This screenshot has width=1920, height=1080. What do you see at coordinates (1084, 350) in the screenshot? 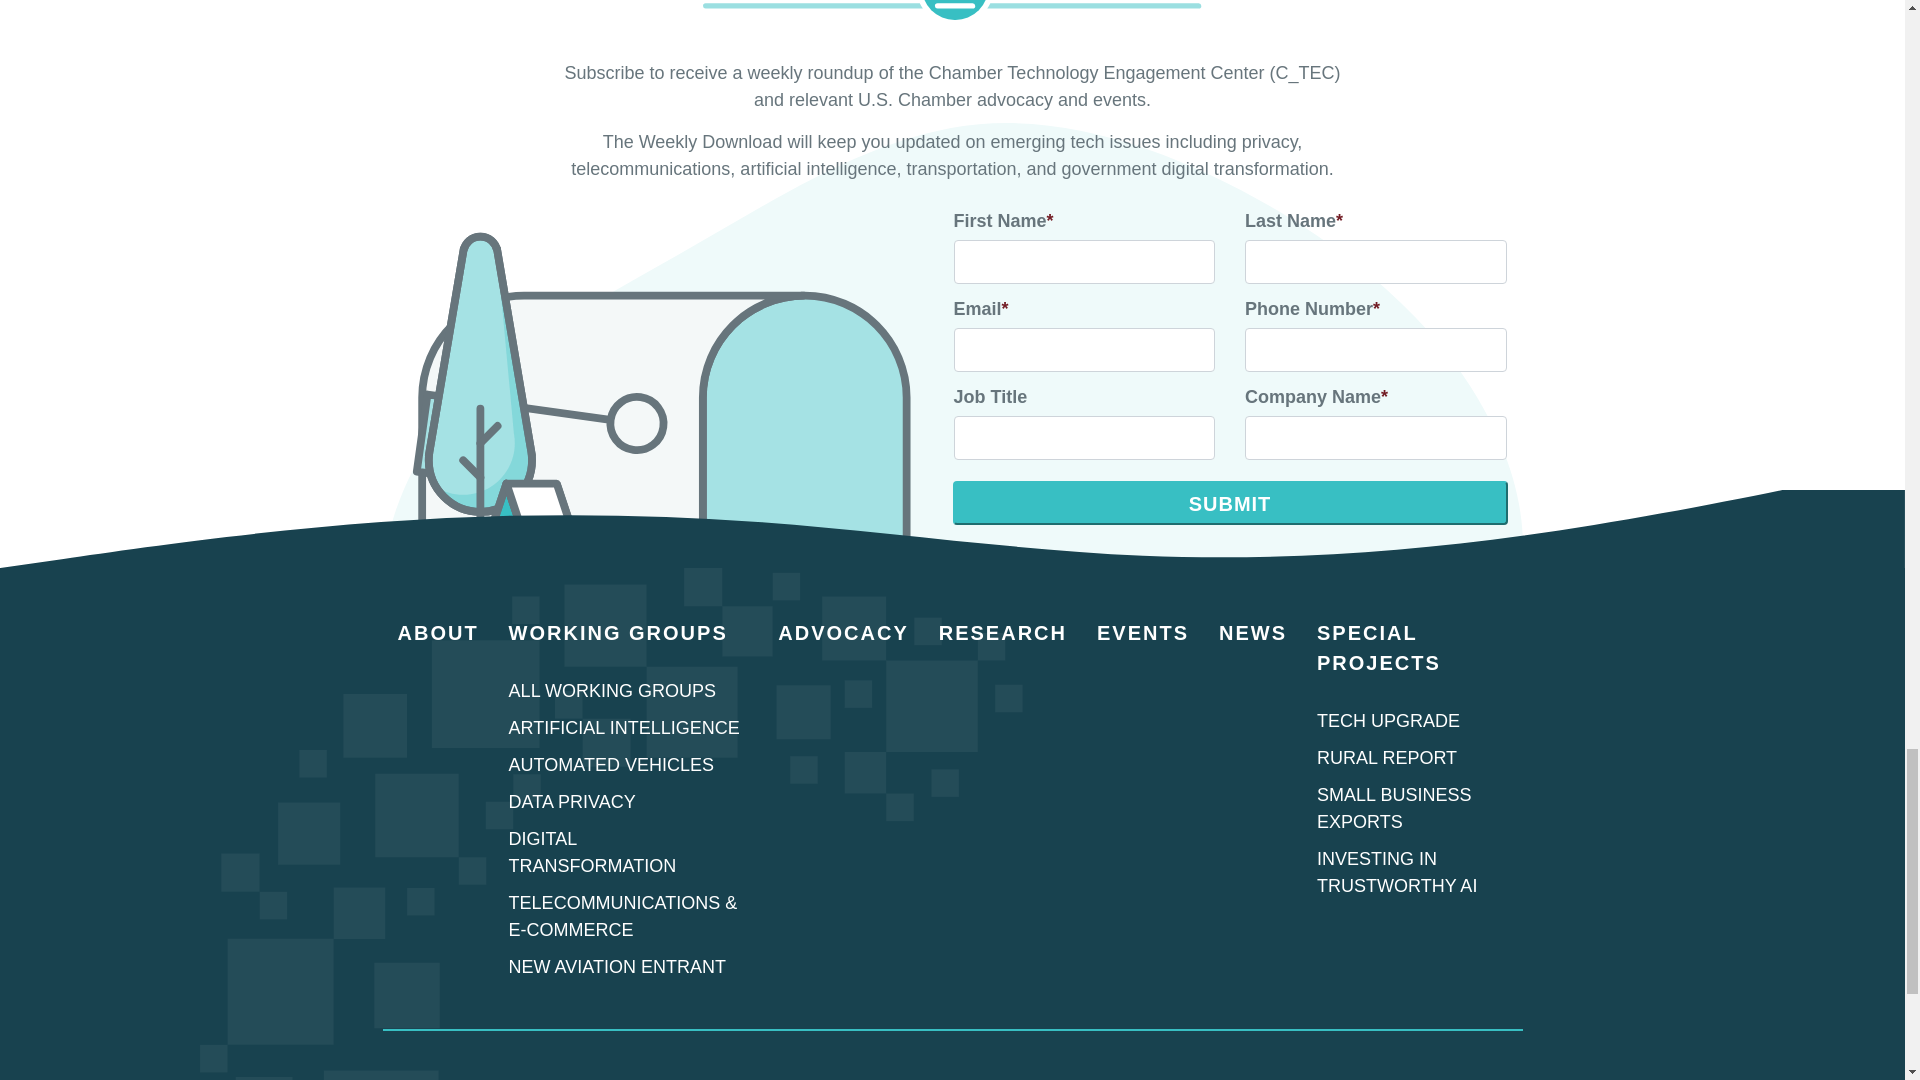
I see `Email` at bounding box center [1084, 350].